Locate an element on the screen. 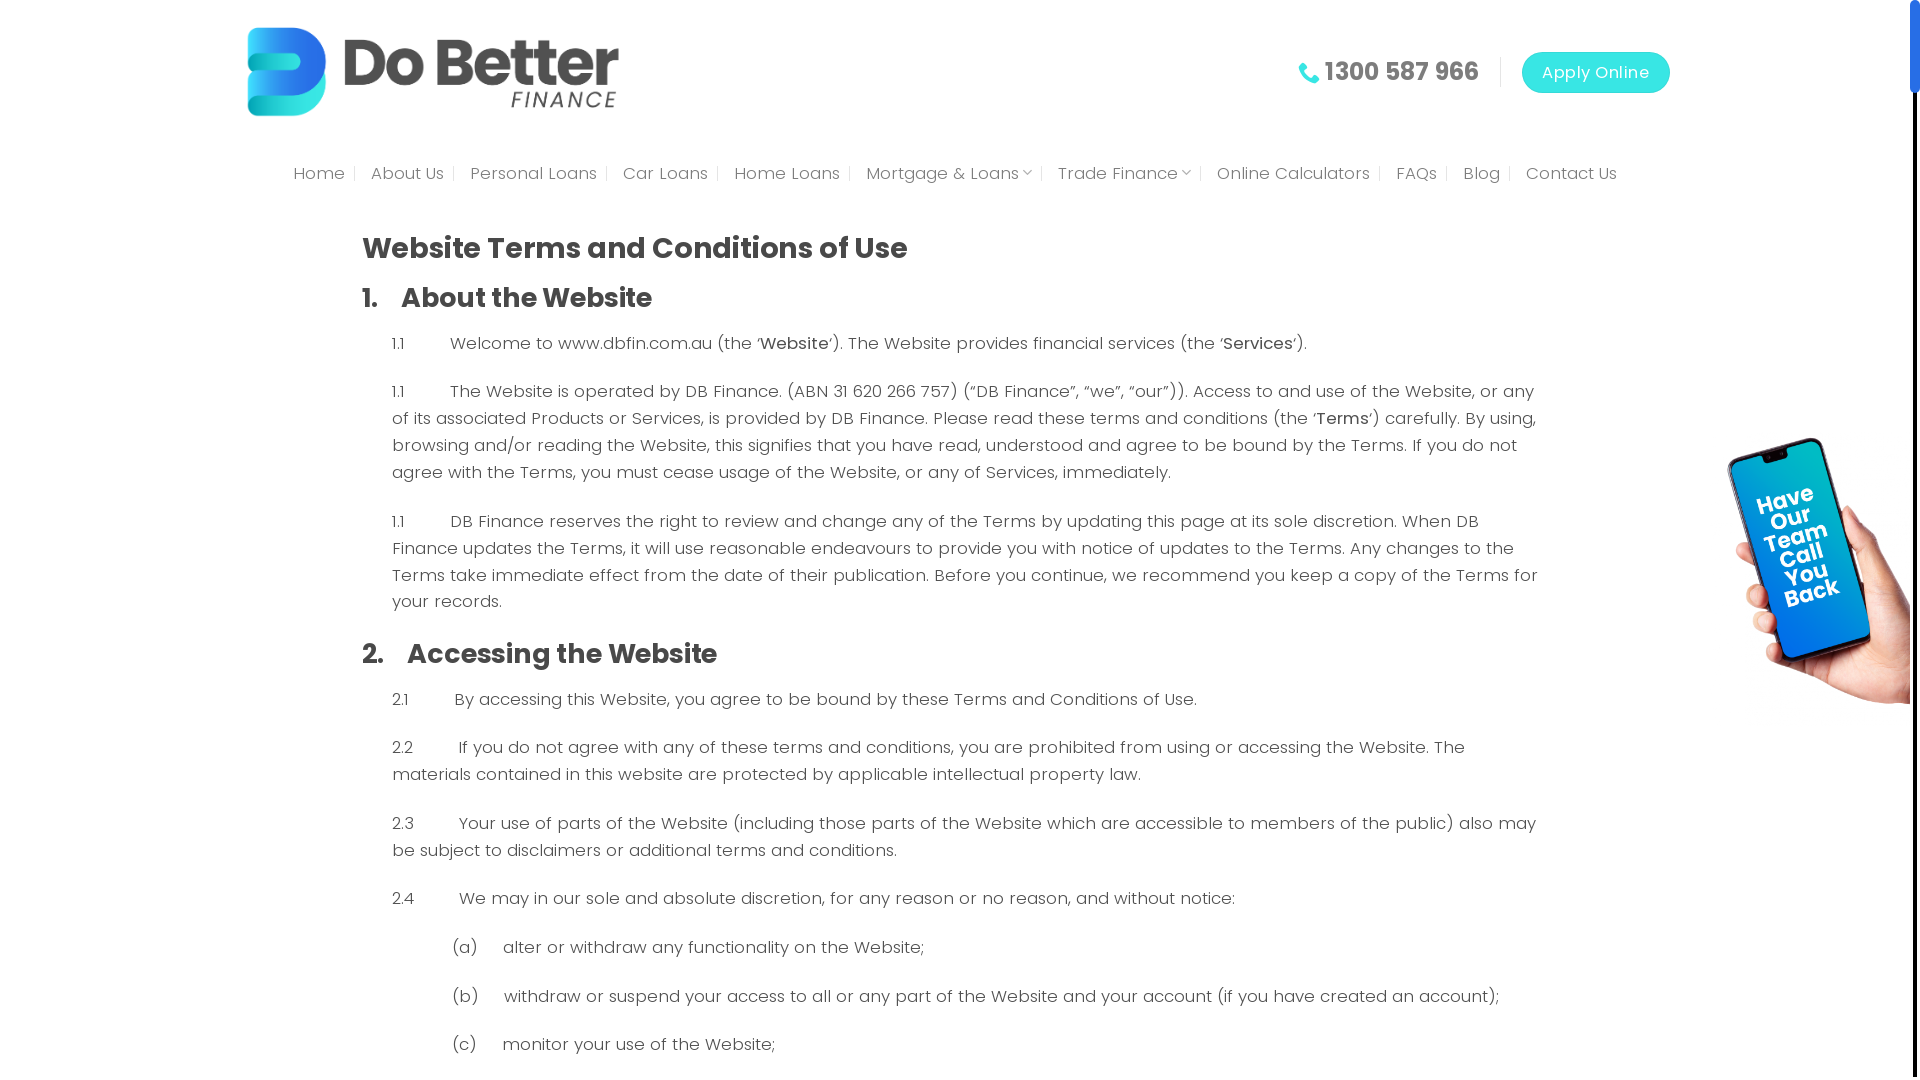 The image size is (1920, 1080). FAQs is located at coordinates (1416, 172).